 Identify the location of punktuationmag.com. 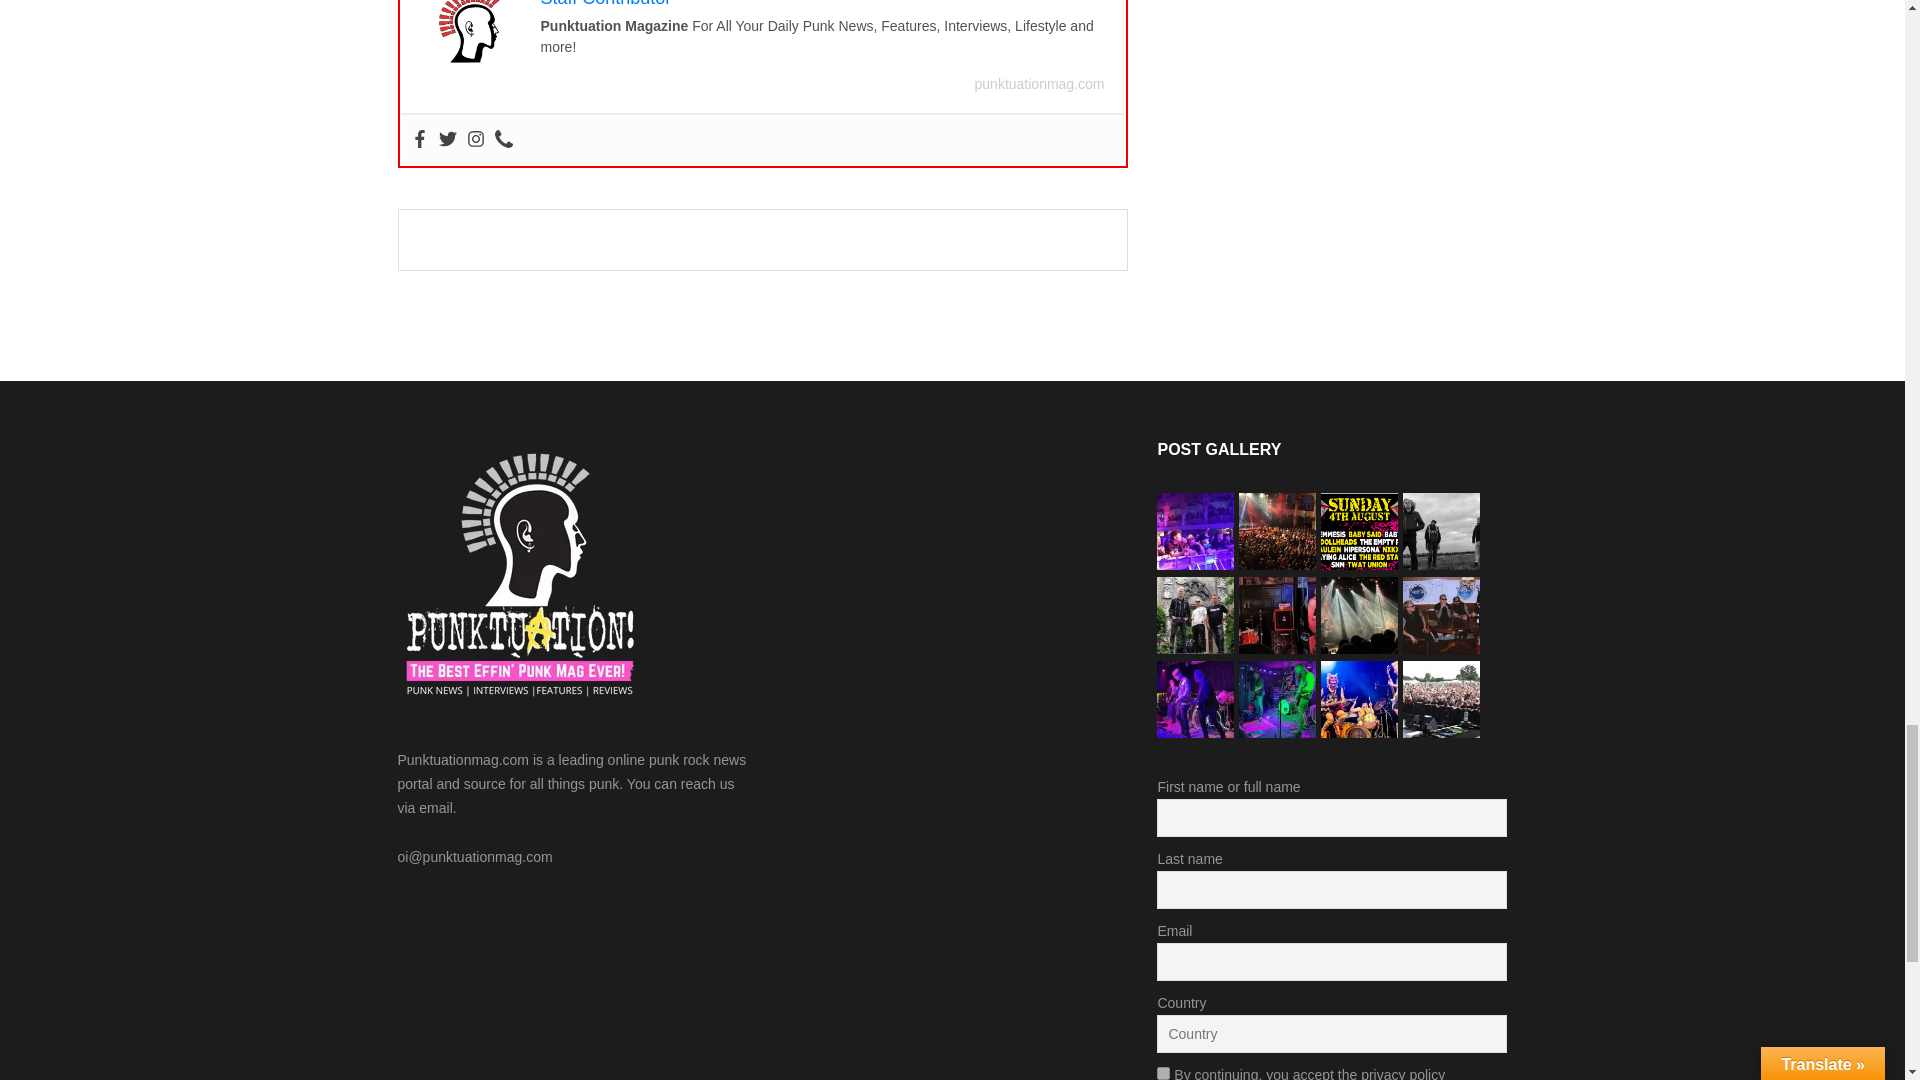
(1040, 83).